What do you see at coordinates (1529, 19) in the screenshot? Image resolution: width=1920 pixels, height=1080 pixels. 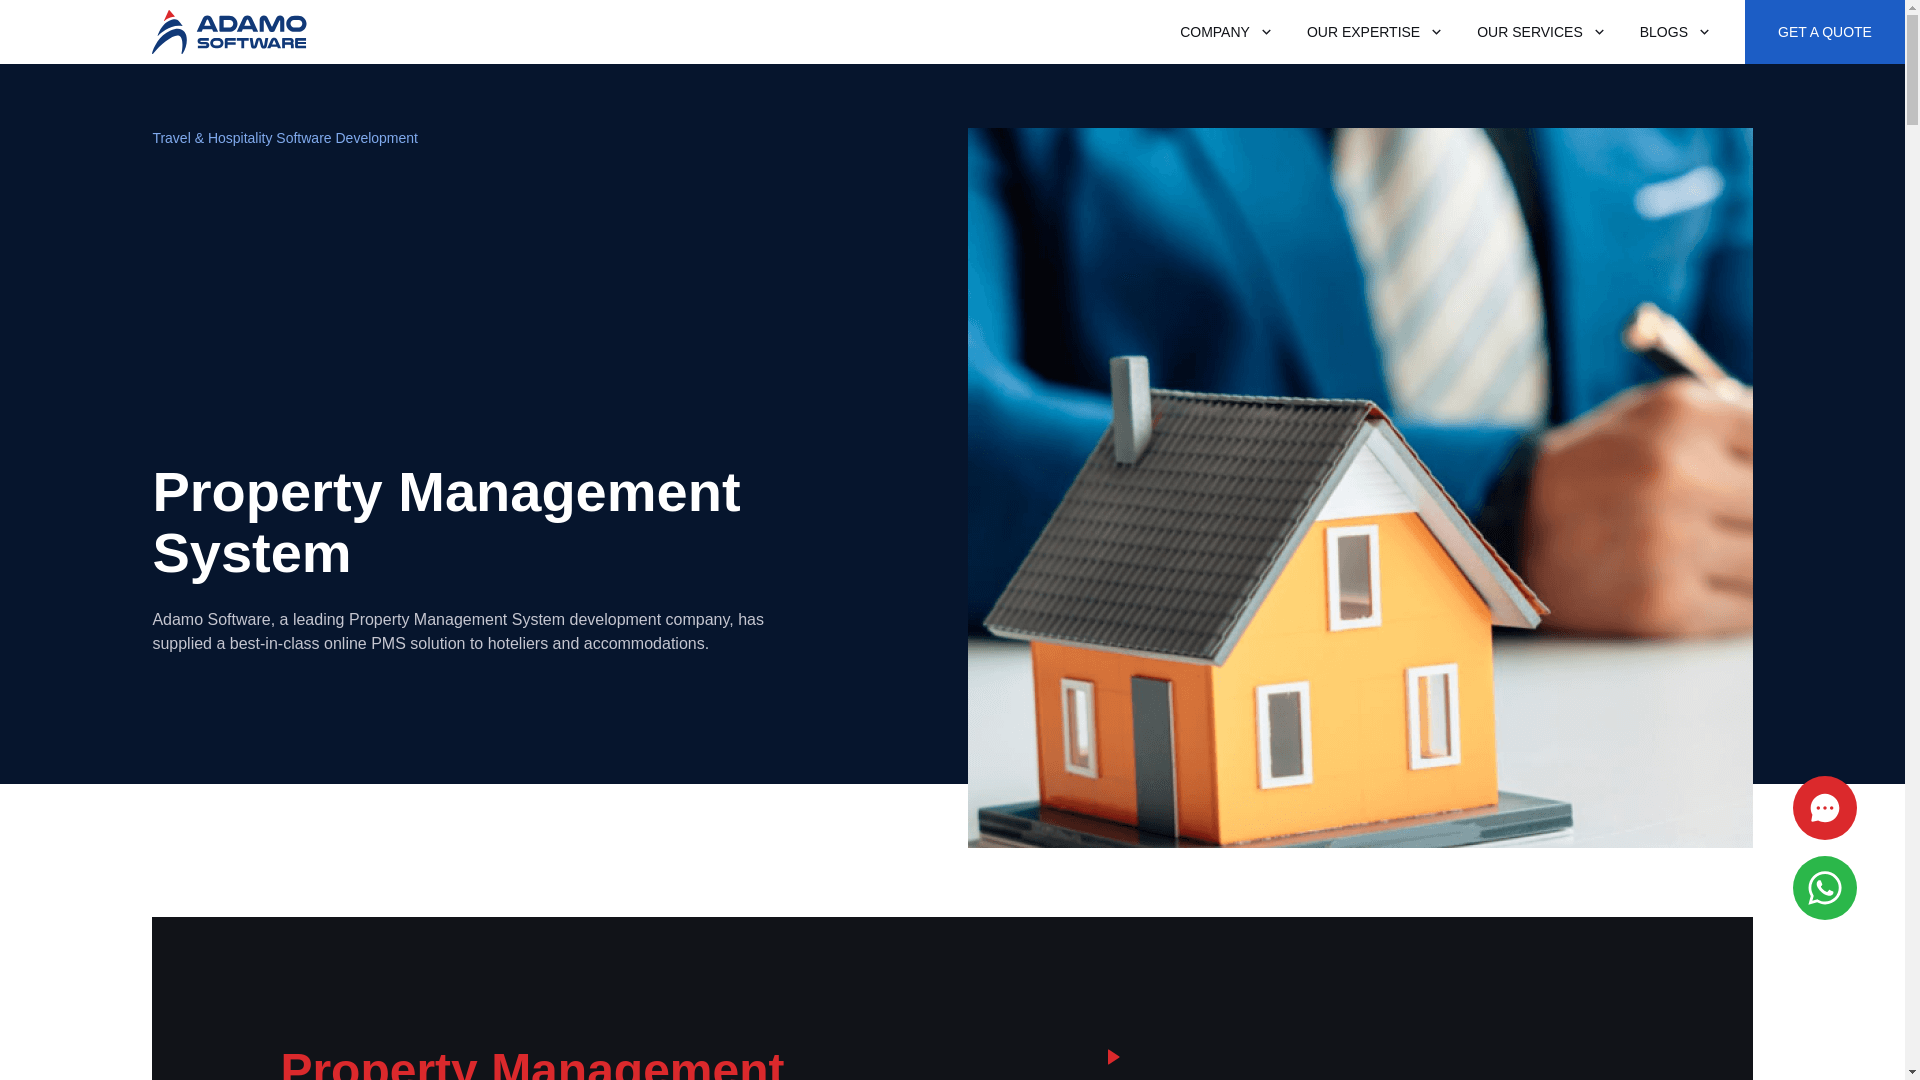 I see `OUR SERVICES` at bounding box center [1529, 19].